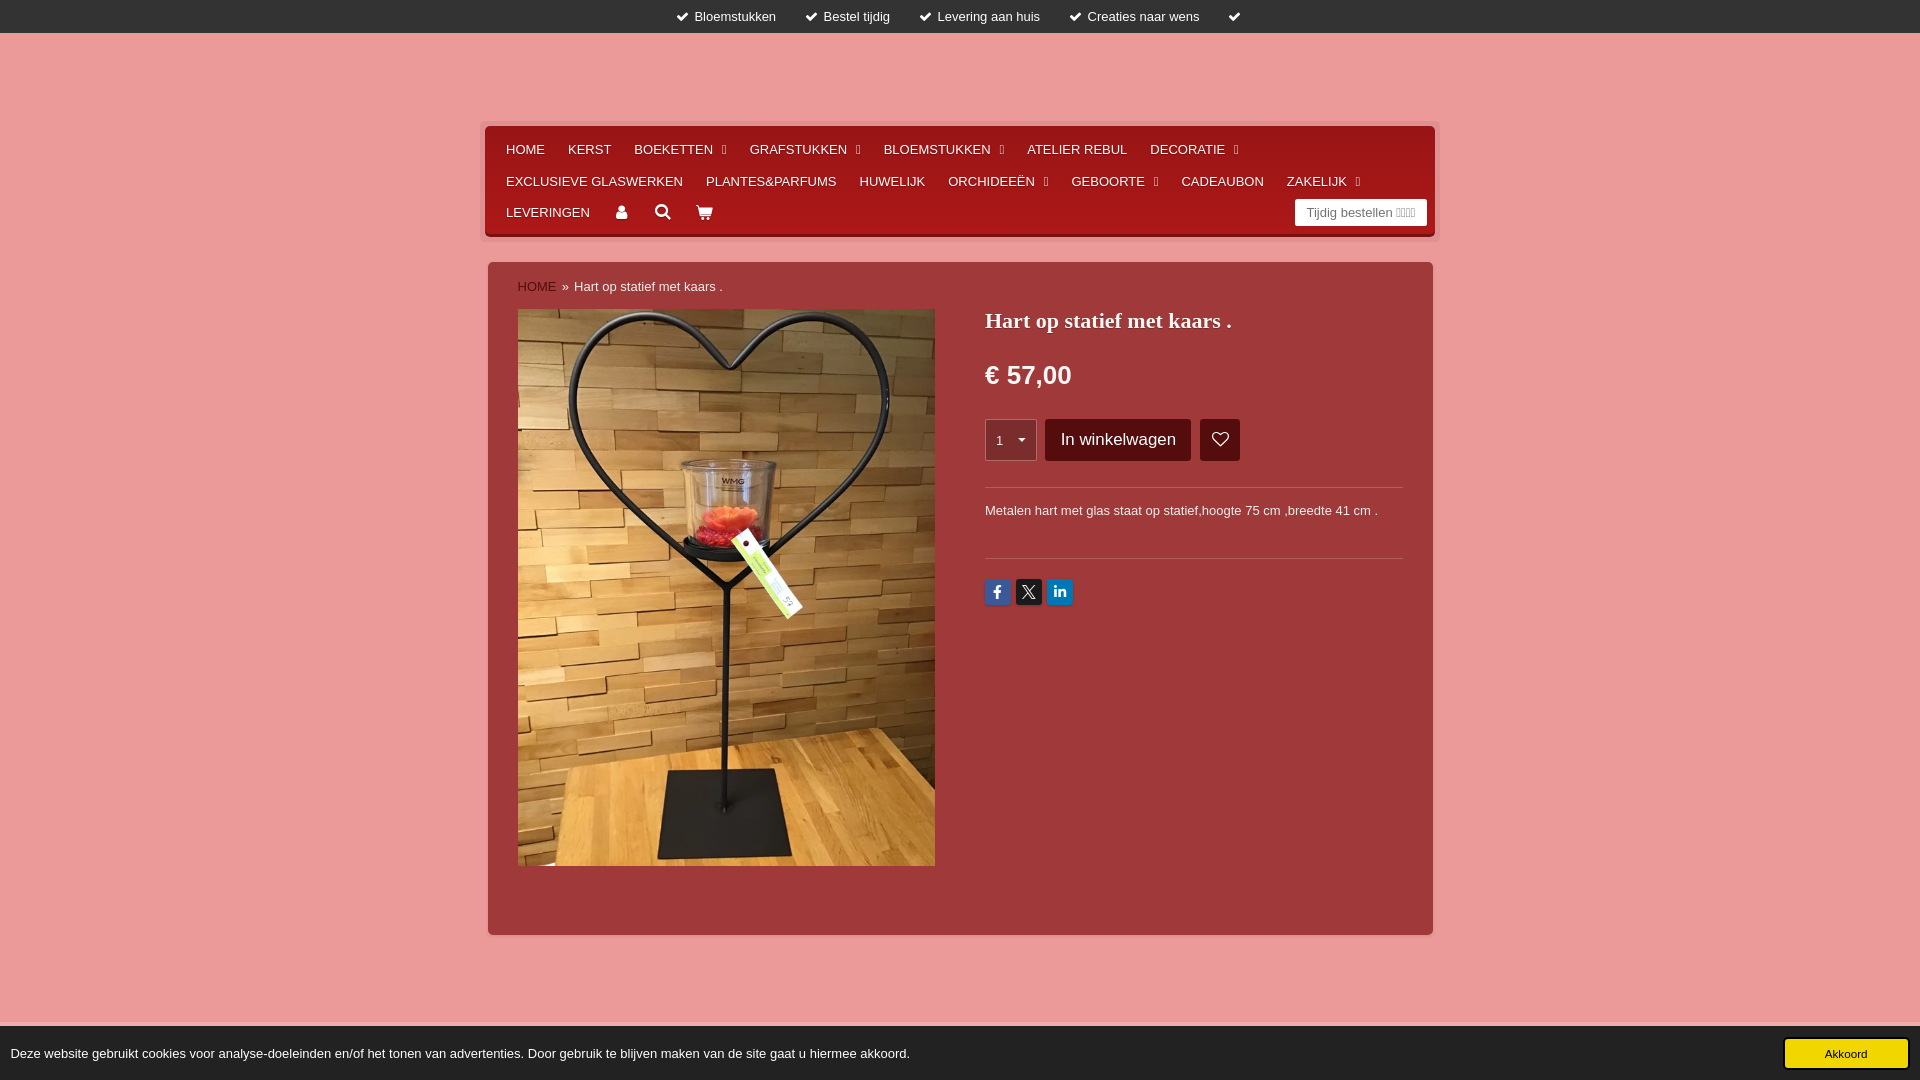 The width and height of the screenshot is (1920, 1080). What do you see at coordinates (538, 286) in the screenshot?
I see `HOME` at bounding box center [538, 286].